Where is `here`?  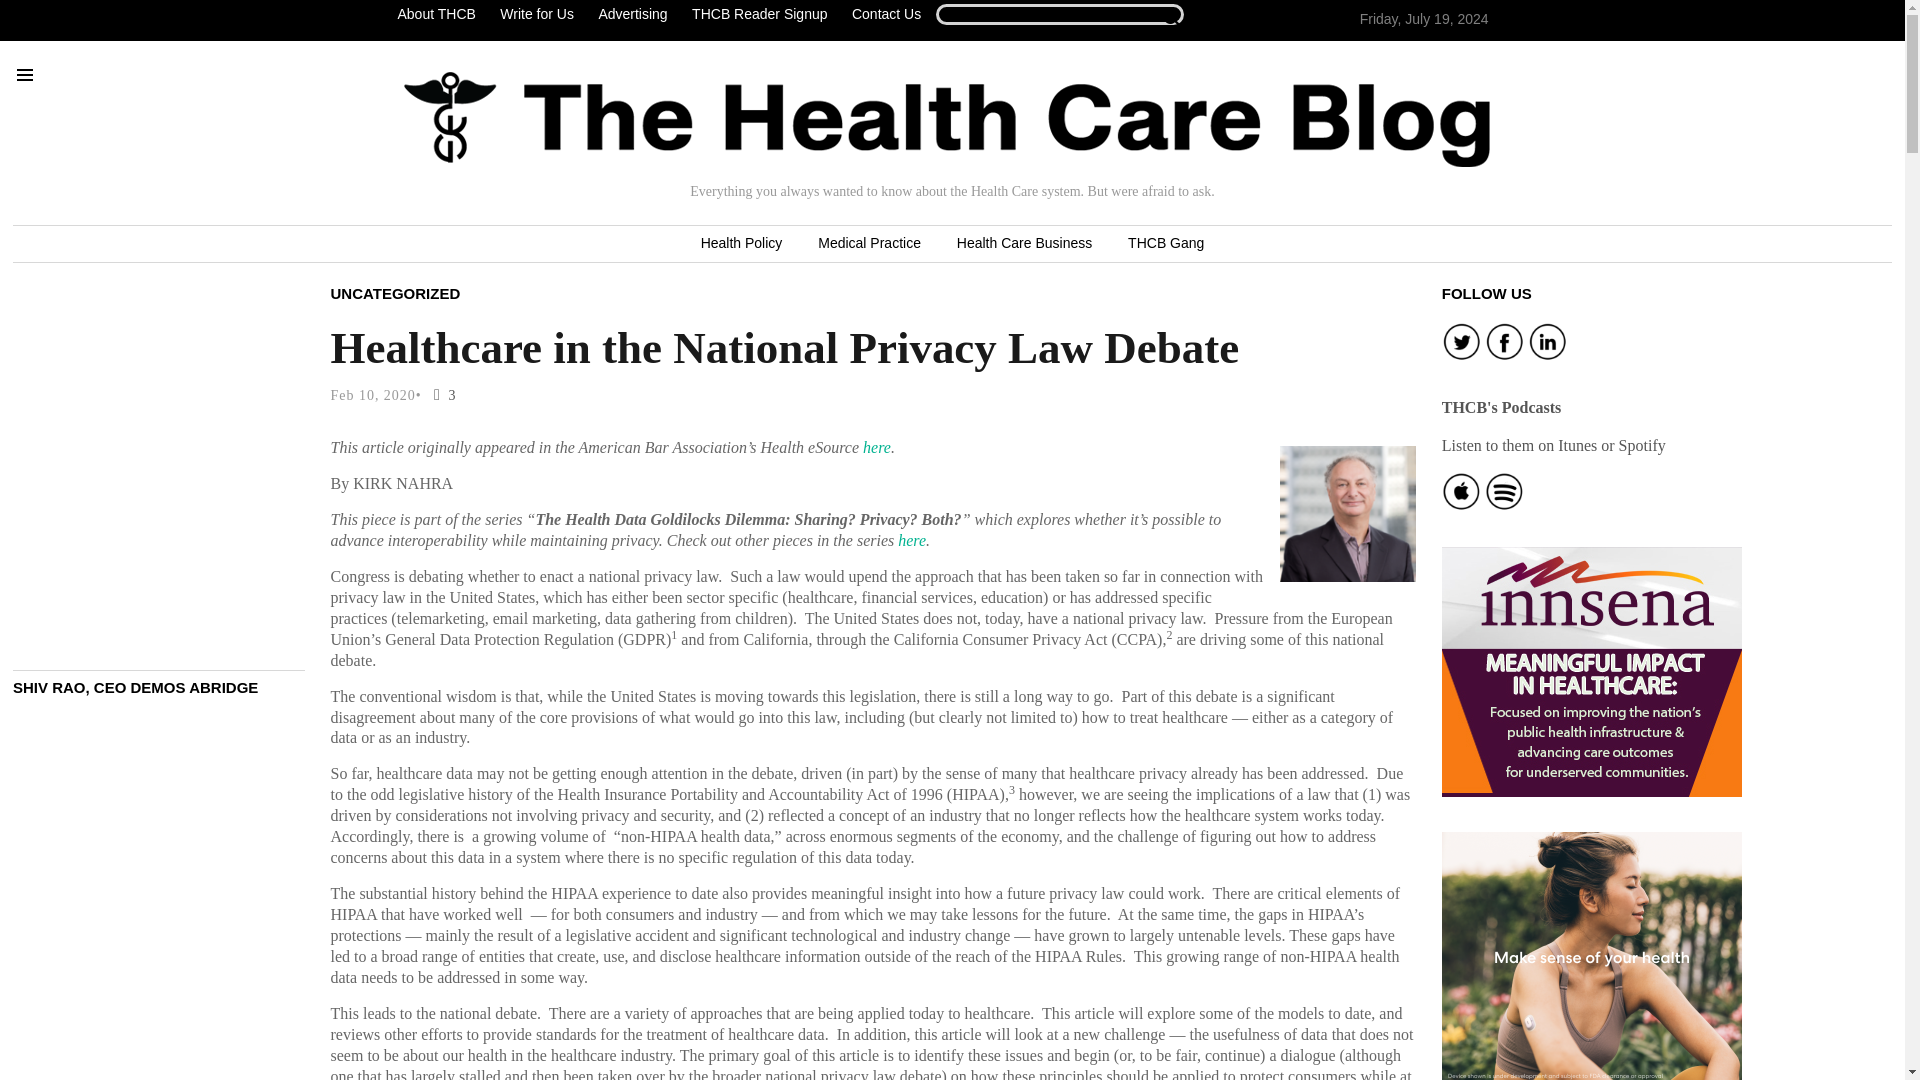
here is located at coordinates (912, 540).